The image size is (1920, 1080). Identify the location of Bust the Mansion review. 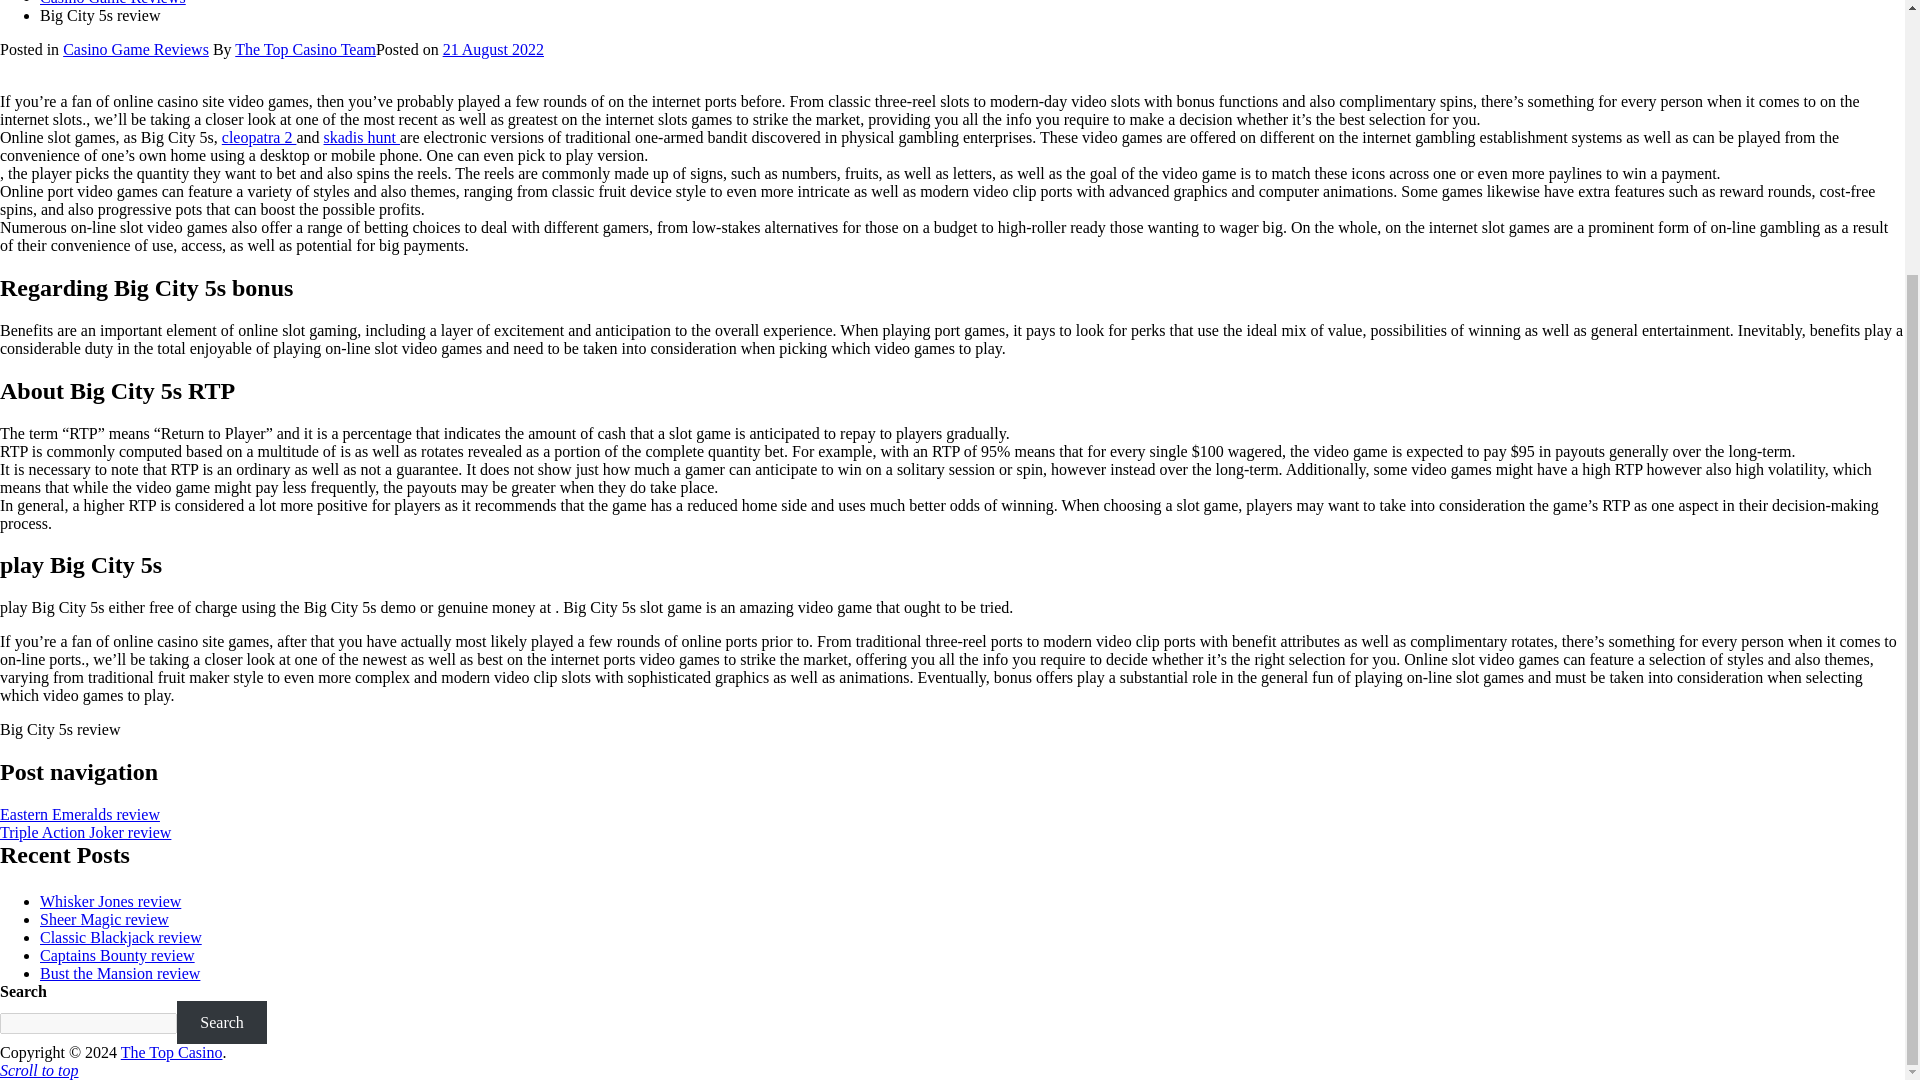
(120, 973).